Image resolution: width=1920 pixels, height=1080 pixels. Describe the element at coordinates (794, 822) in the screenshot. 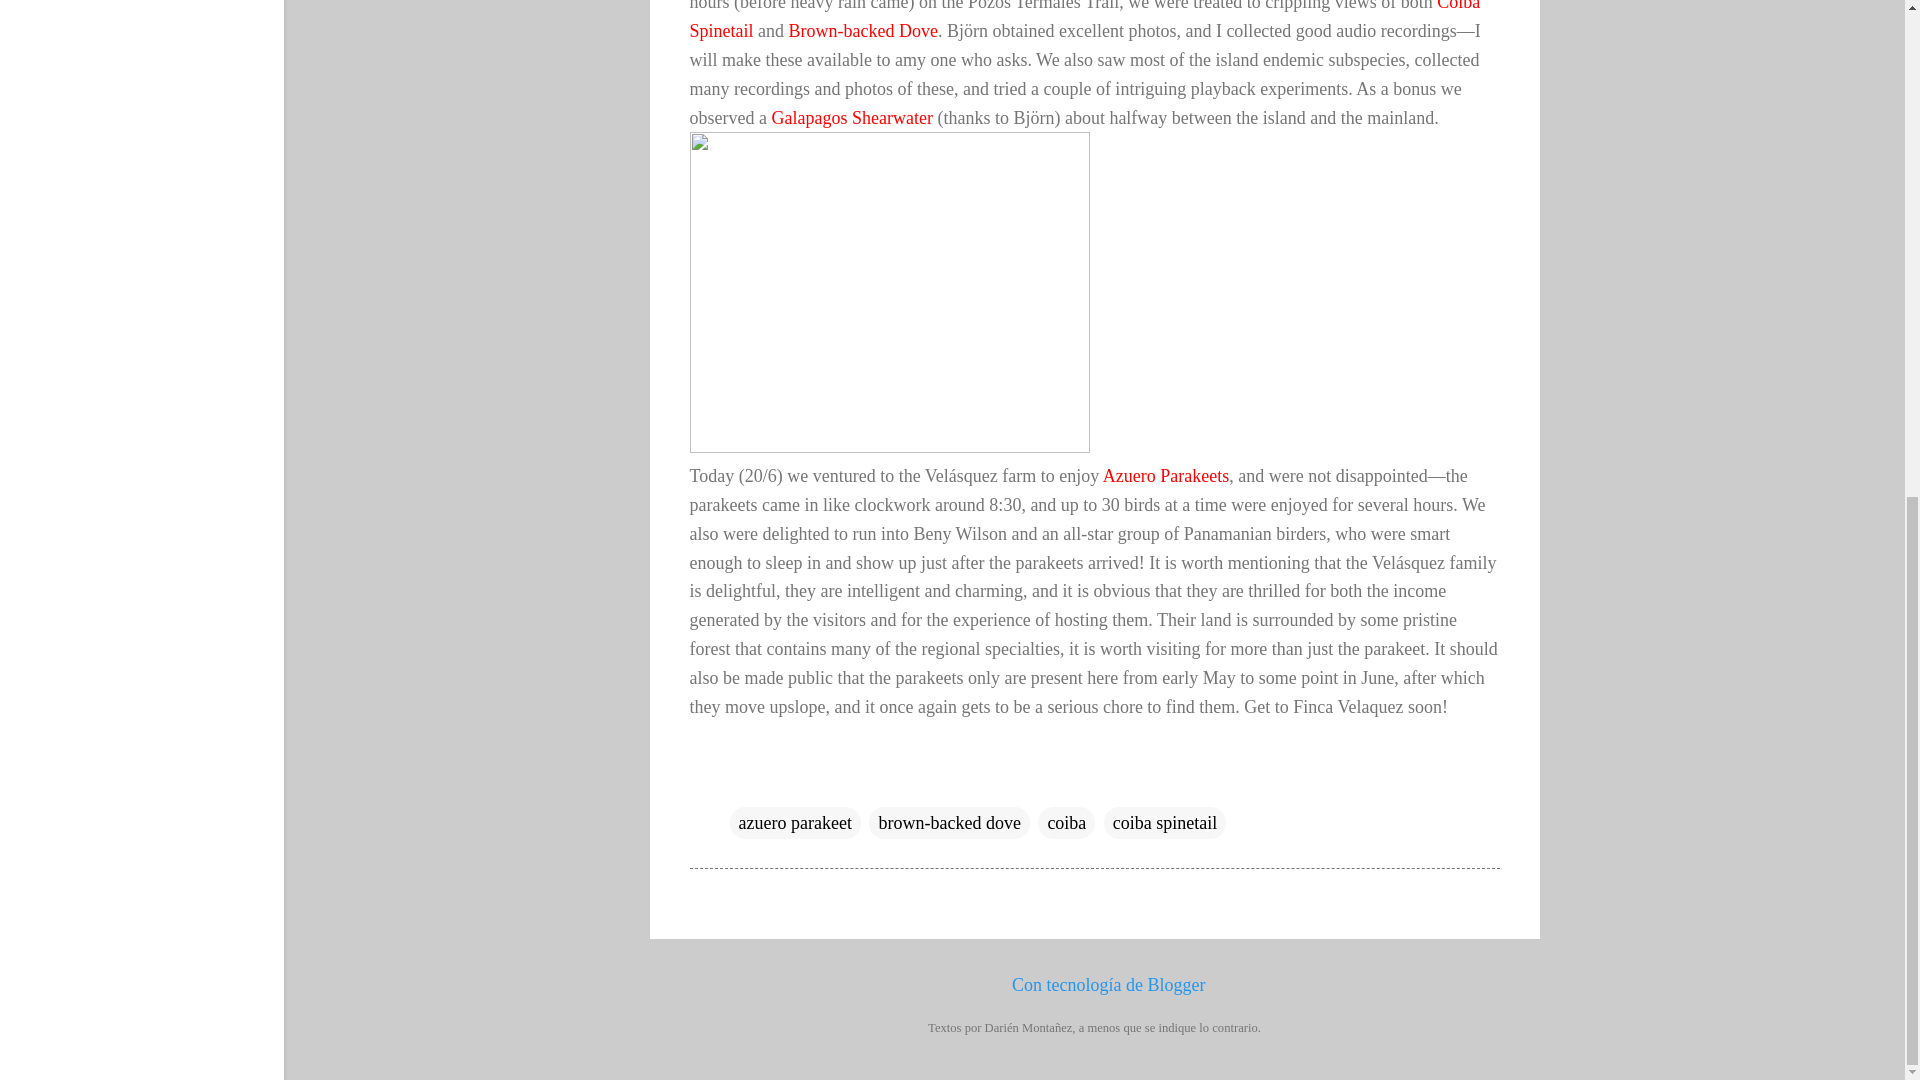

I see `azuero parakeet` at that location.